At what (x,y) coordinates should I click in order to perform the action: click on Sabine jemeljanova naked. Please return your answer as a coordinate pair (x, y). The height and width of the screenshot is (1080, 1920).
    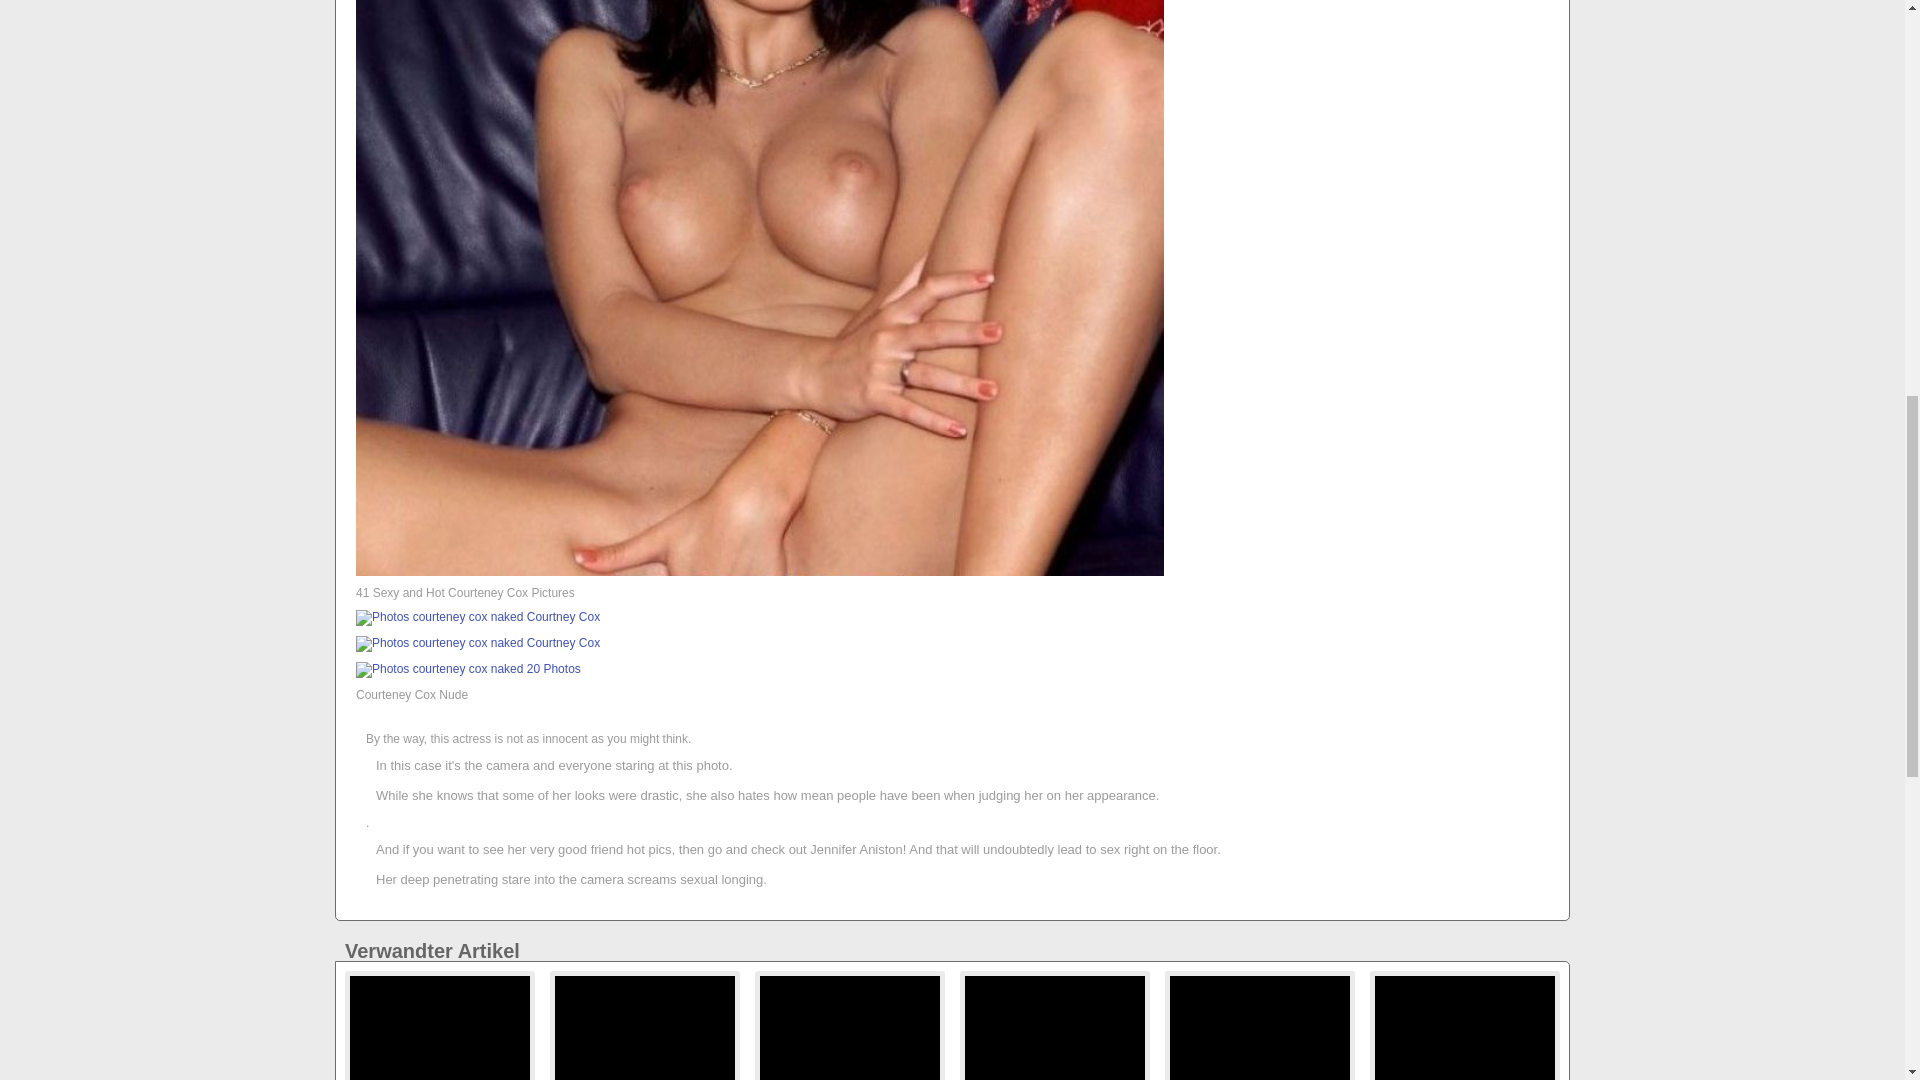
    Looking at the image, I should click on (644, 1028).